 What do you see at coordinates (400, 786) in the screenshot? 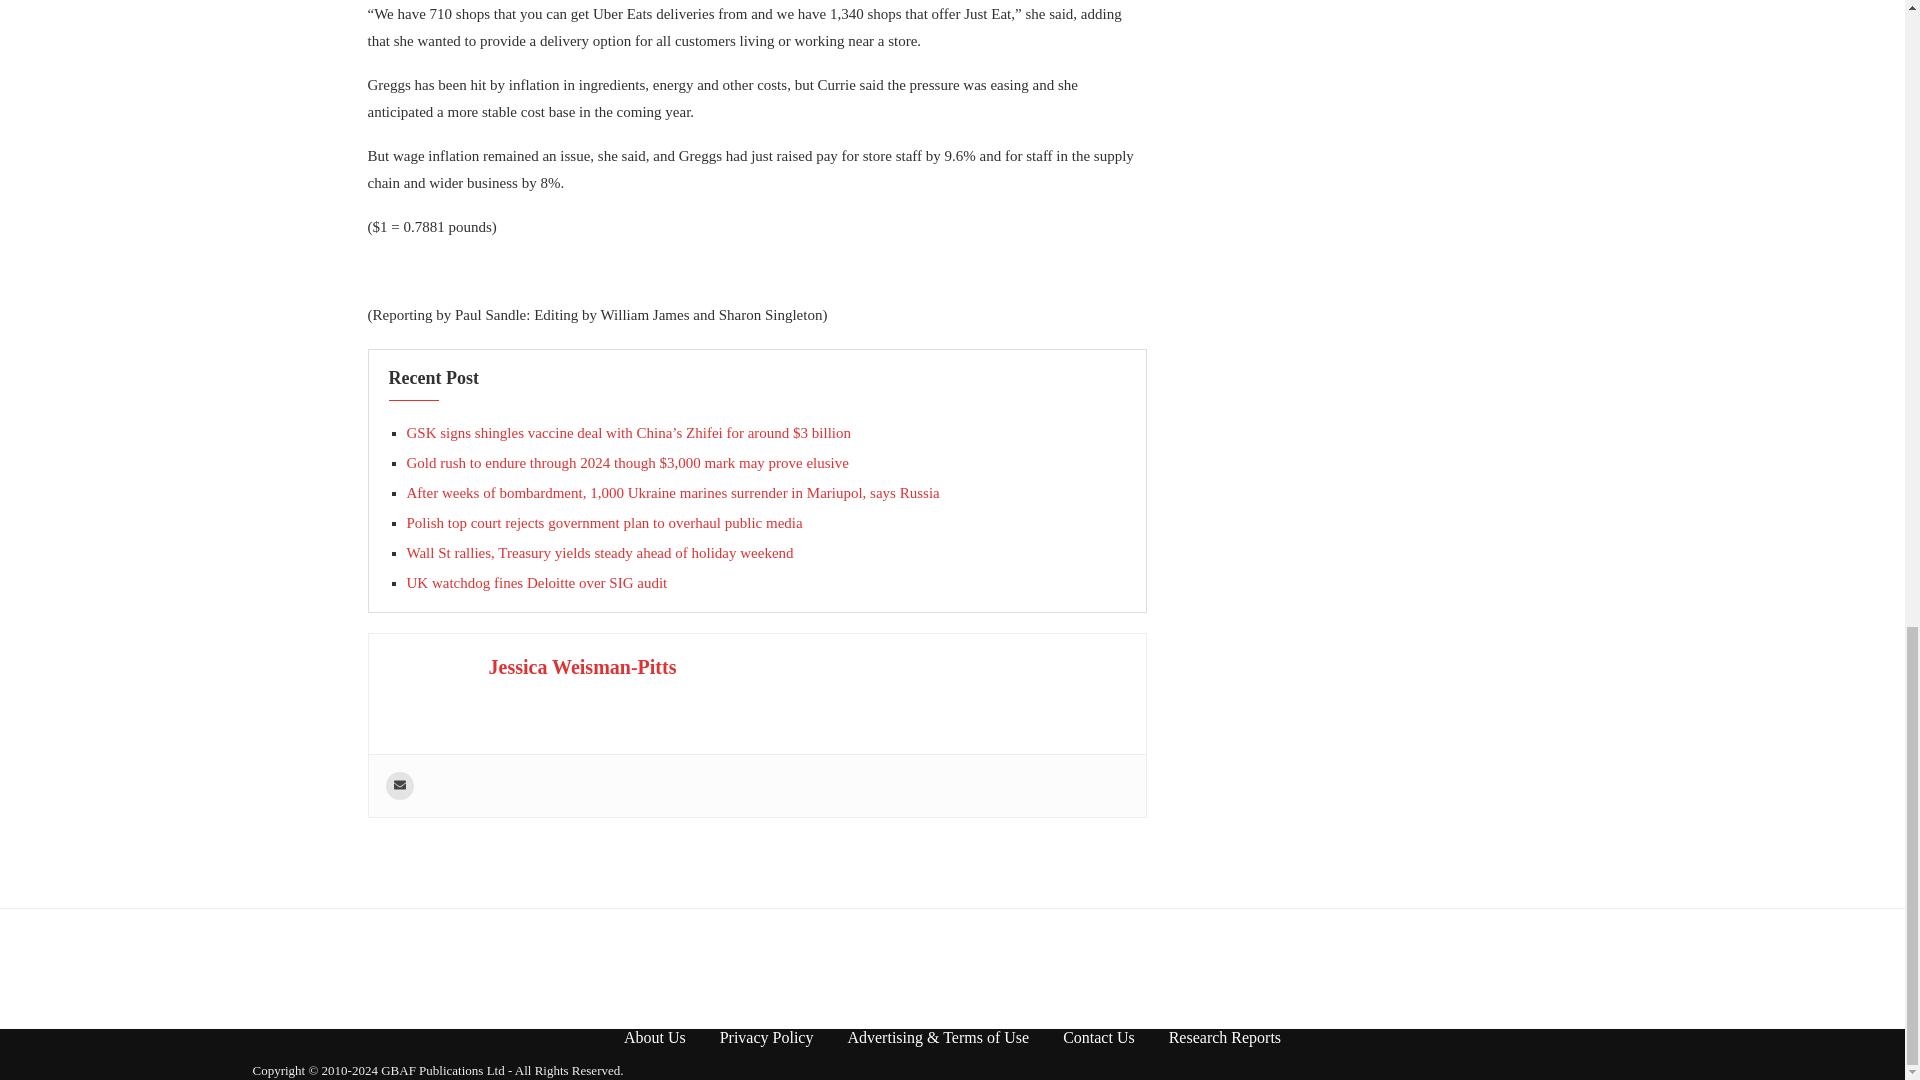
I see `User email` at bounding box center [400, 786].